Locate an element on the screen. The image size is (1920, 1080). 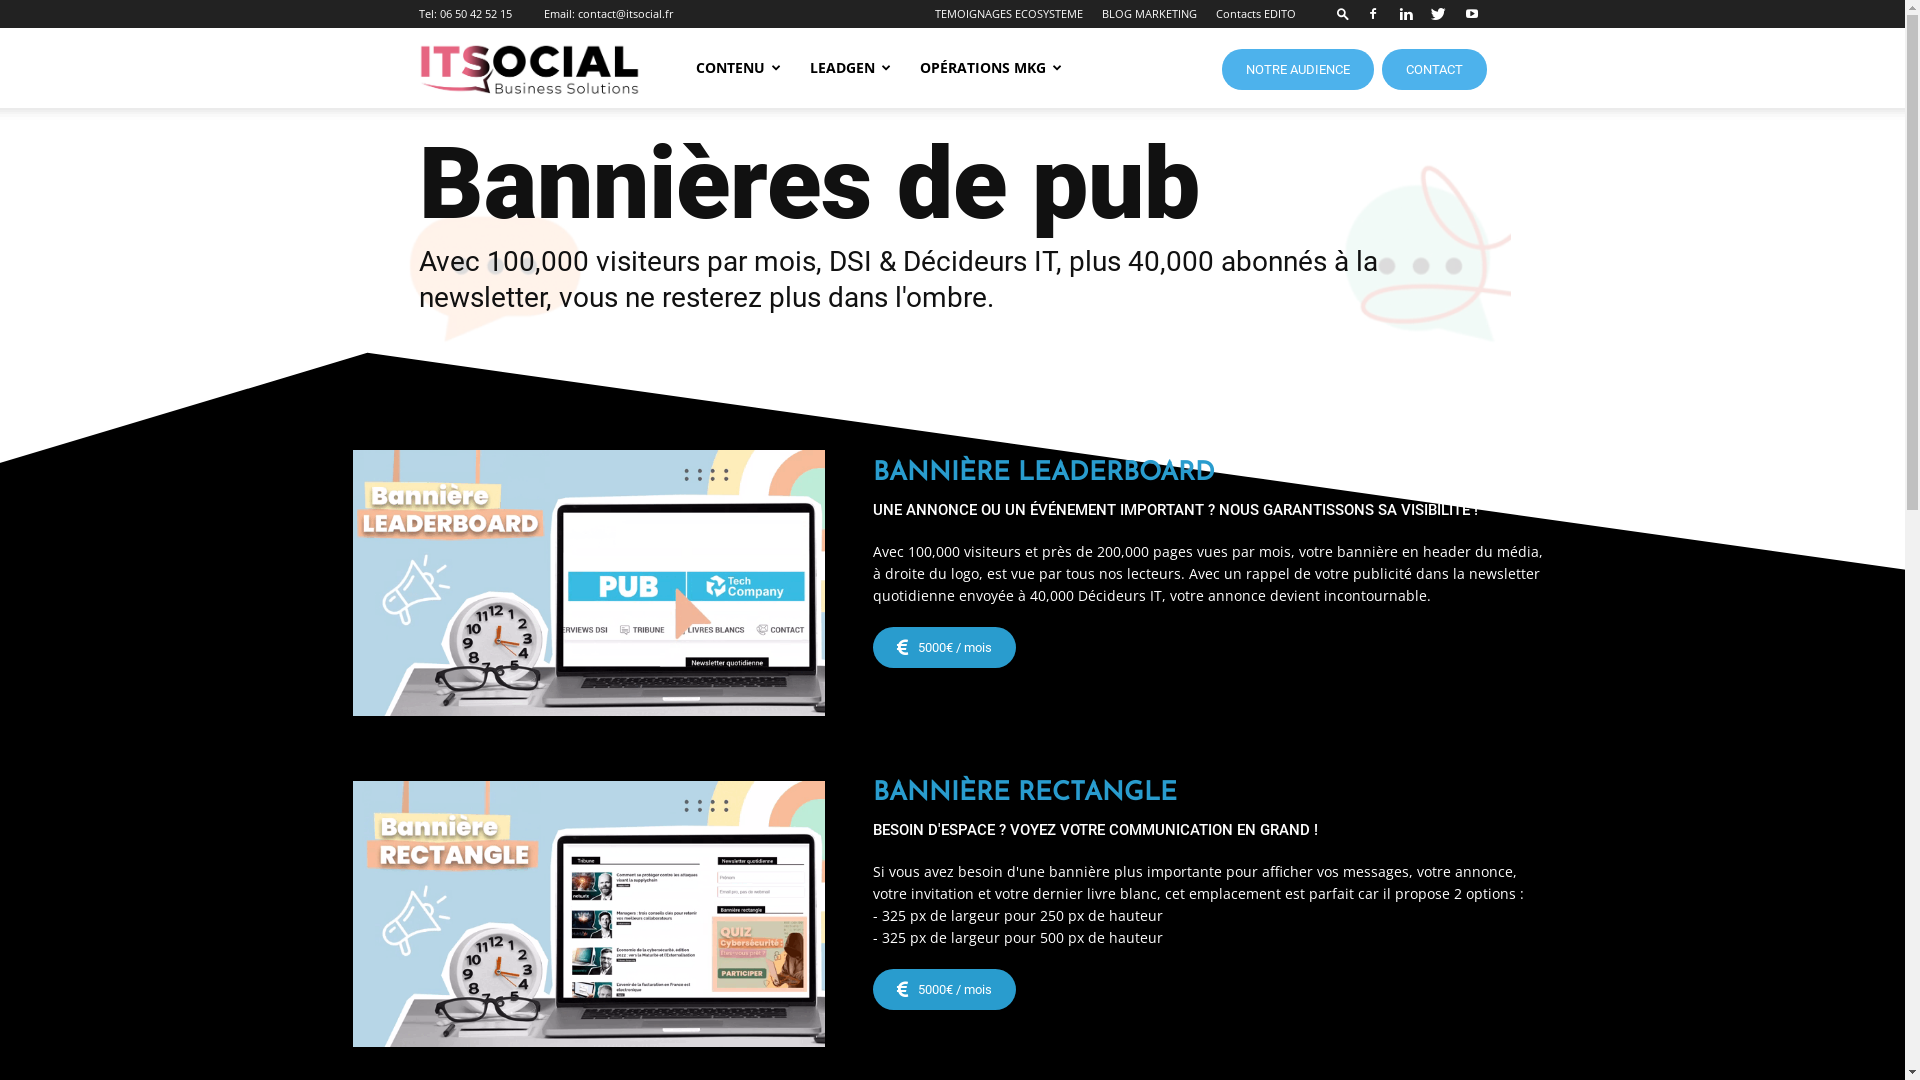
leaderboard-itsbusiness is located at coordinates (588, 582).